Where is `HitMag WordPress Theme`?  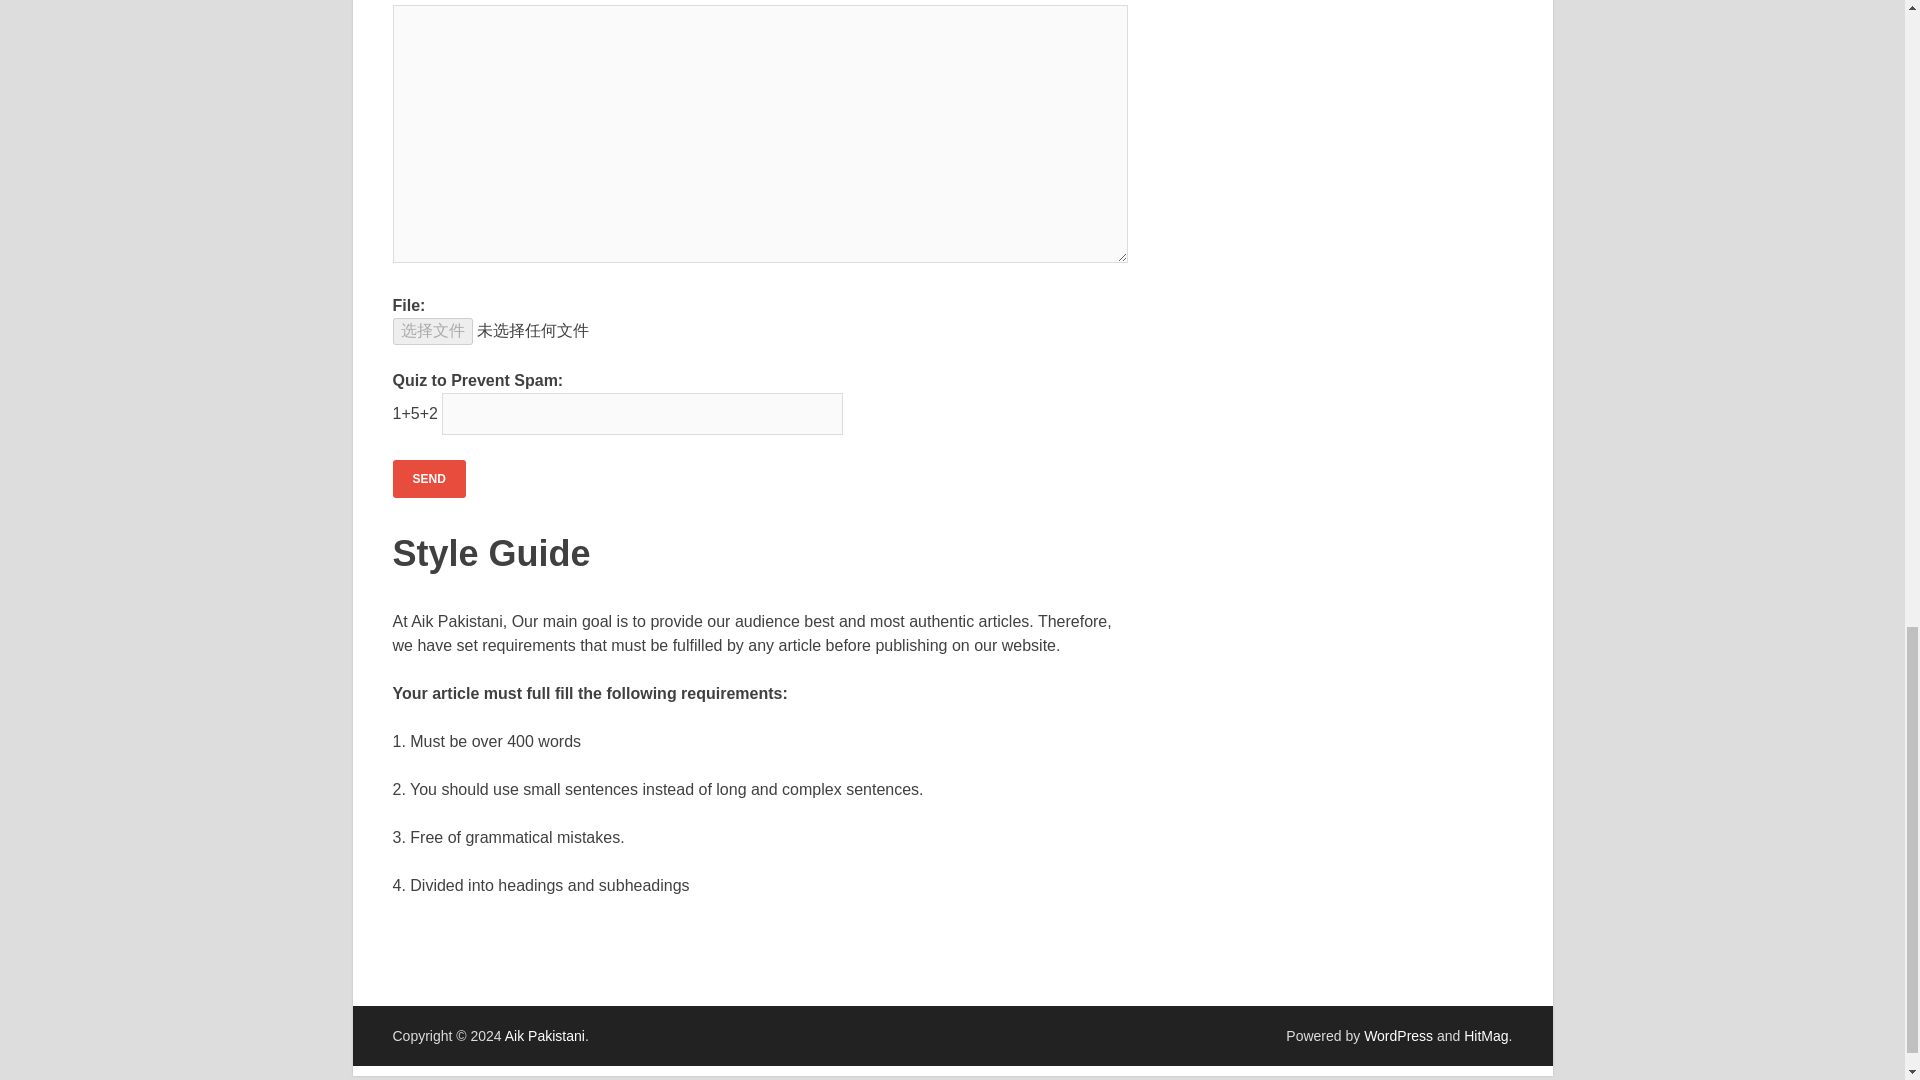
HitMag WordPress Theme is located at coordinates (1485, 1036).